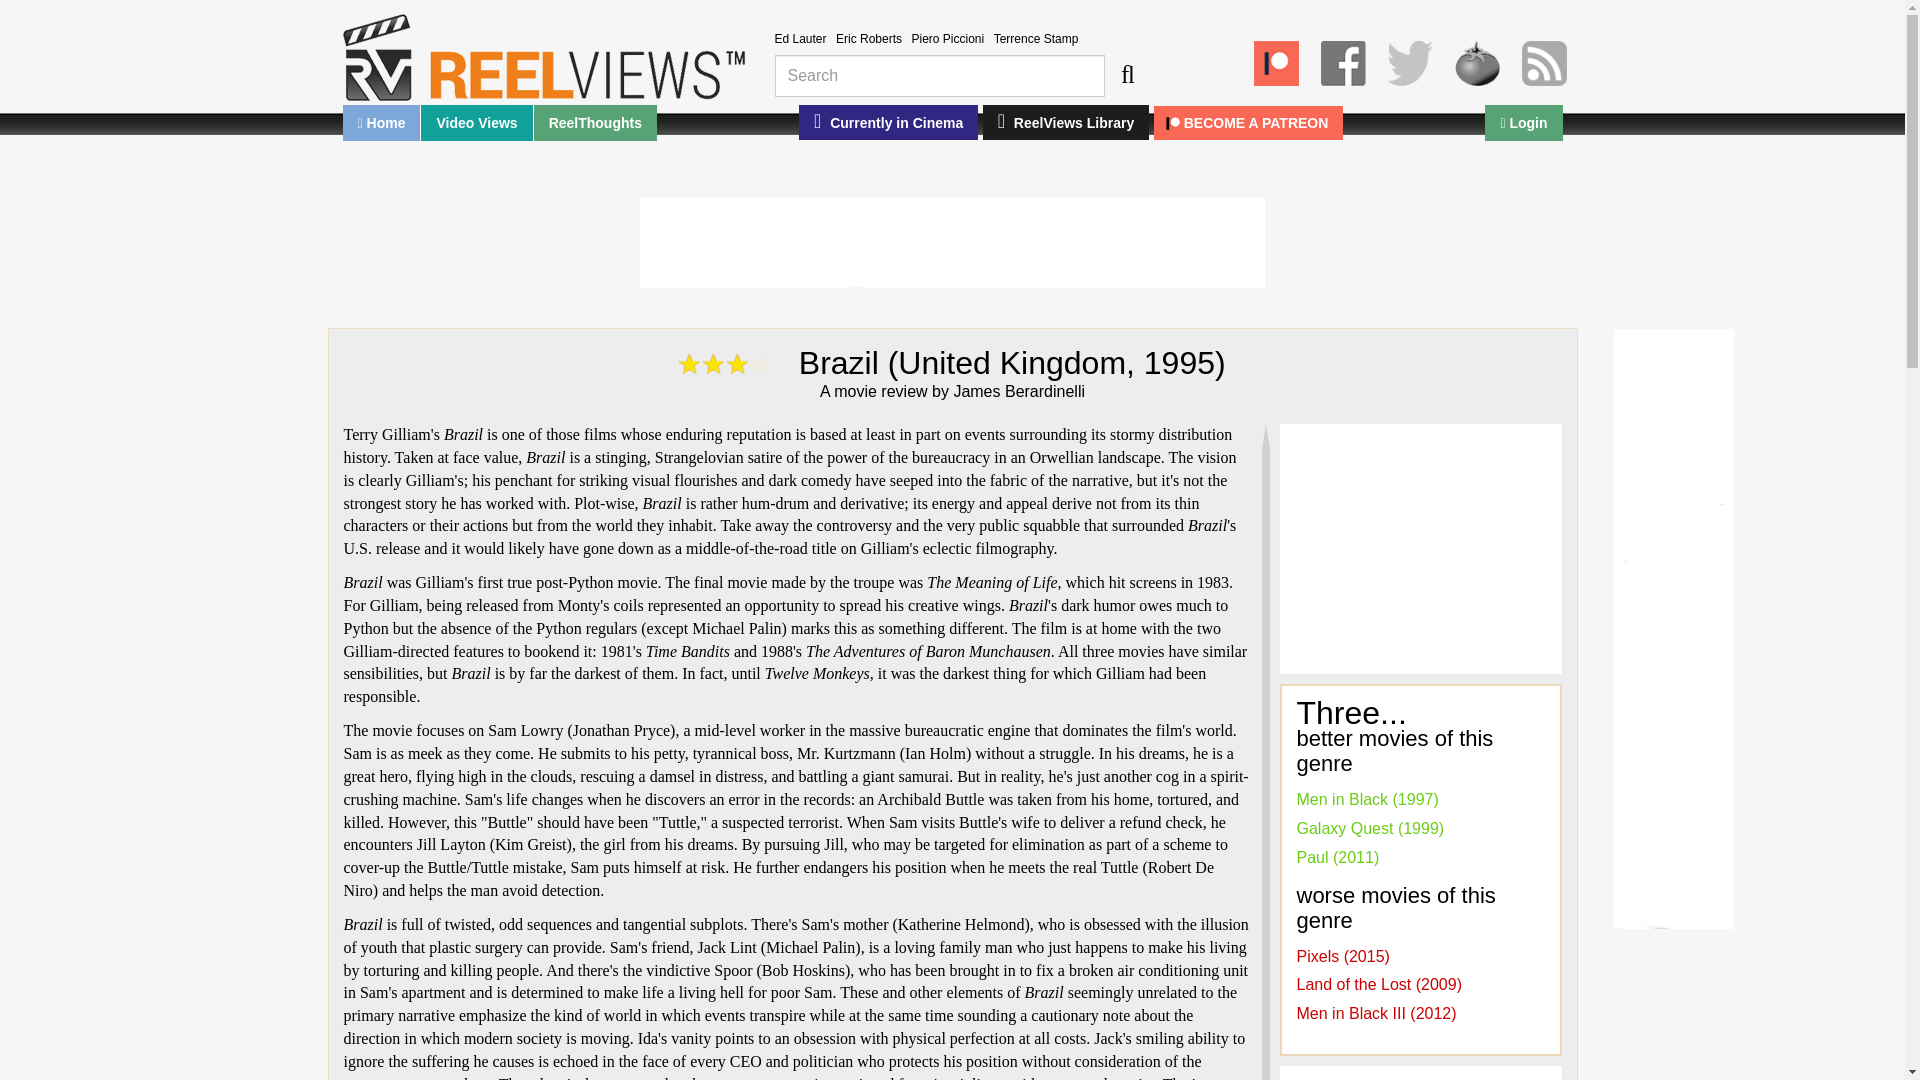  Describe the element at coordinates (1036, 39) in the screenshot. I see `Terrence Stamp` at that location.